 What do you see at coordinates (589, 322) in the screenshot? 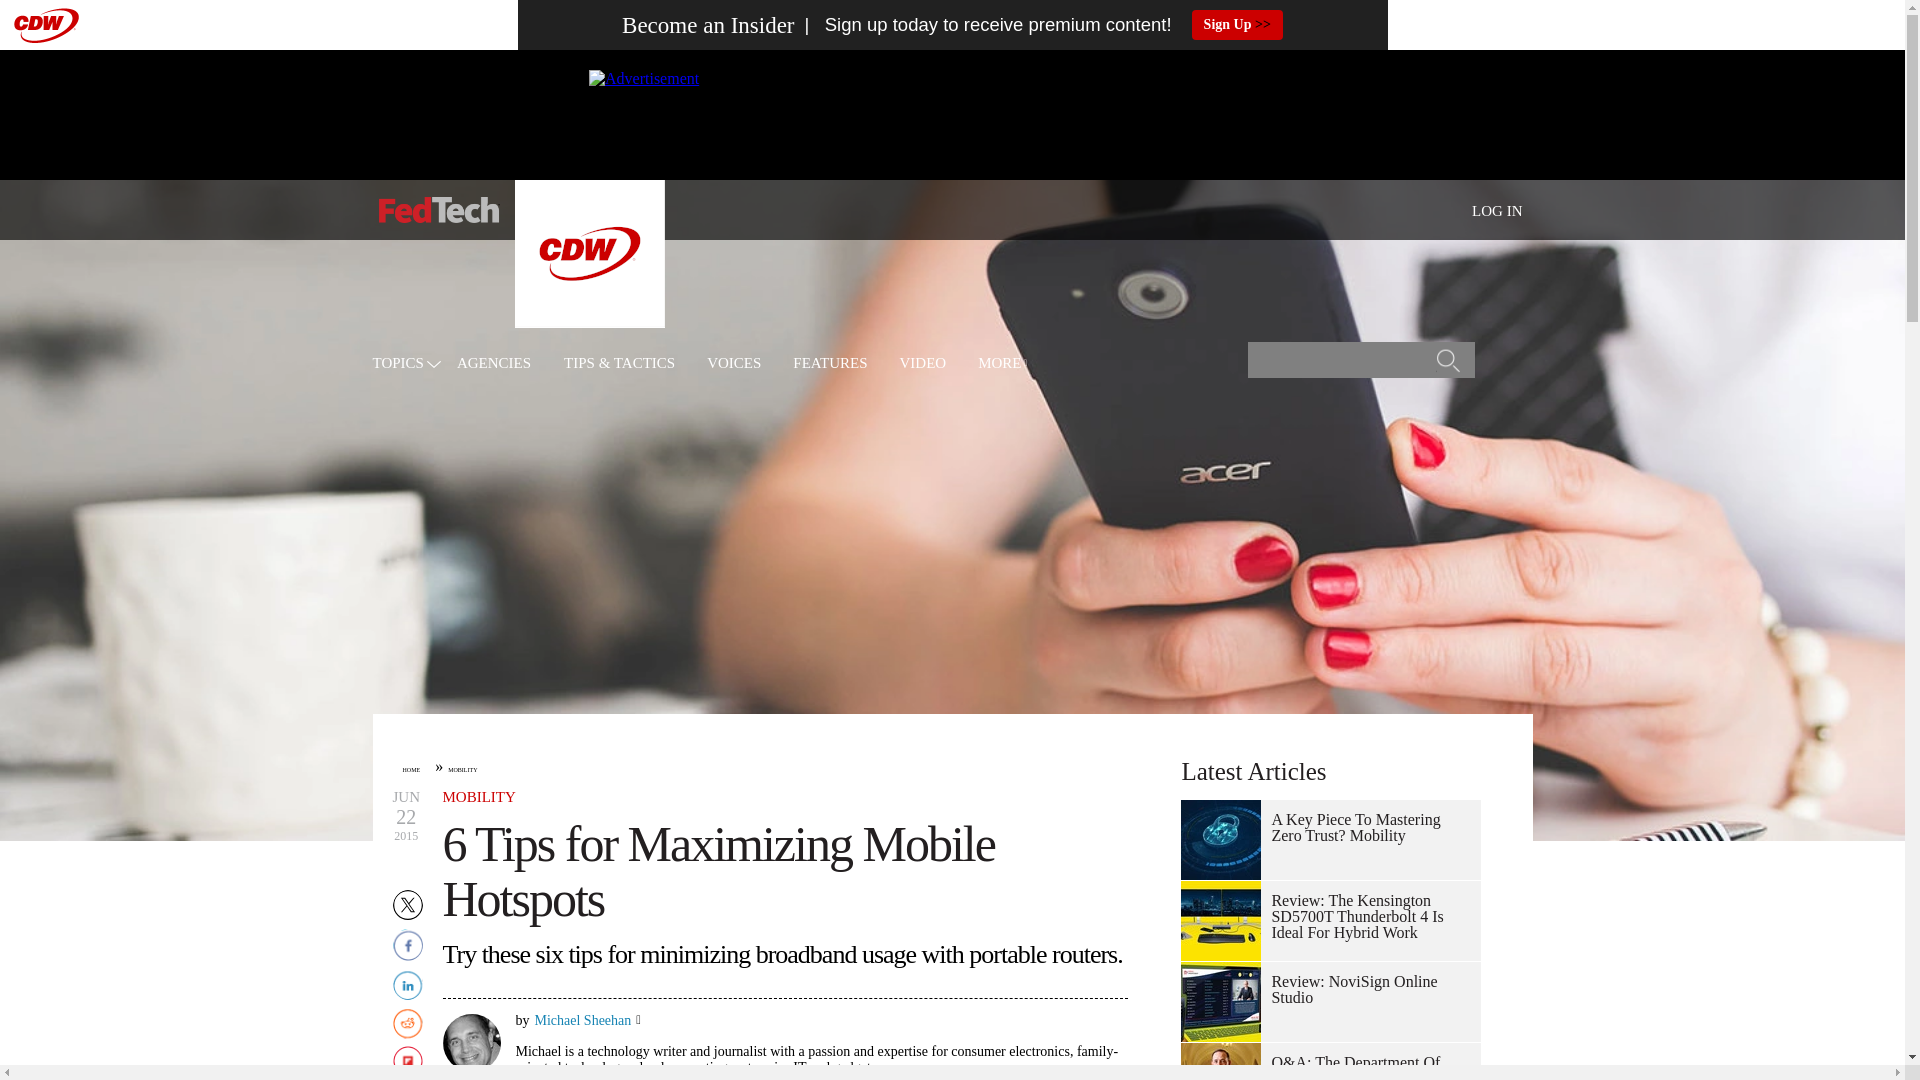
I see `CDW` at bounding box center [589, 322].